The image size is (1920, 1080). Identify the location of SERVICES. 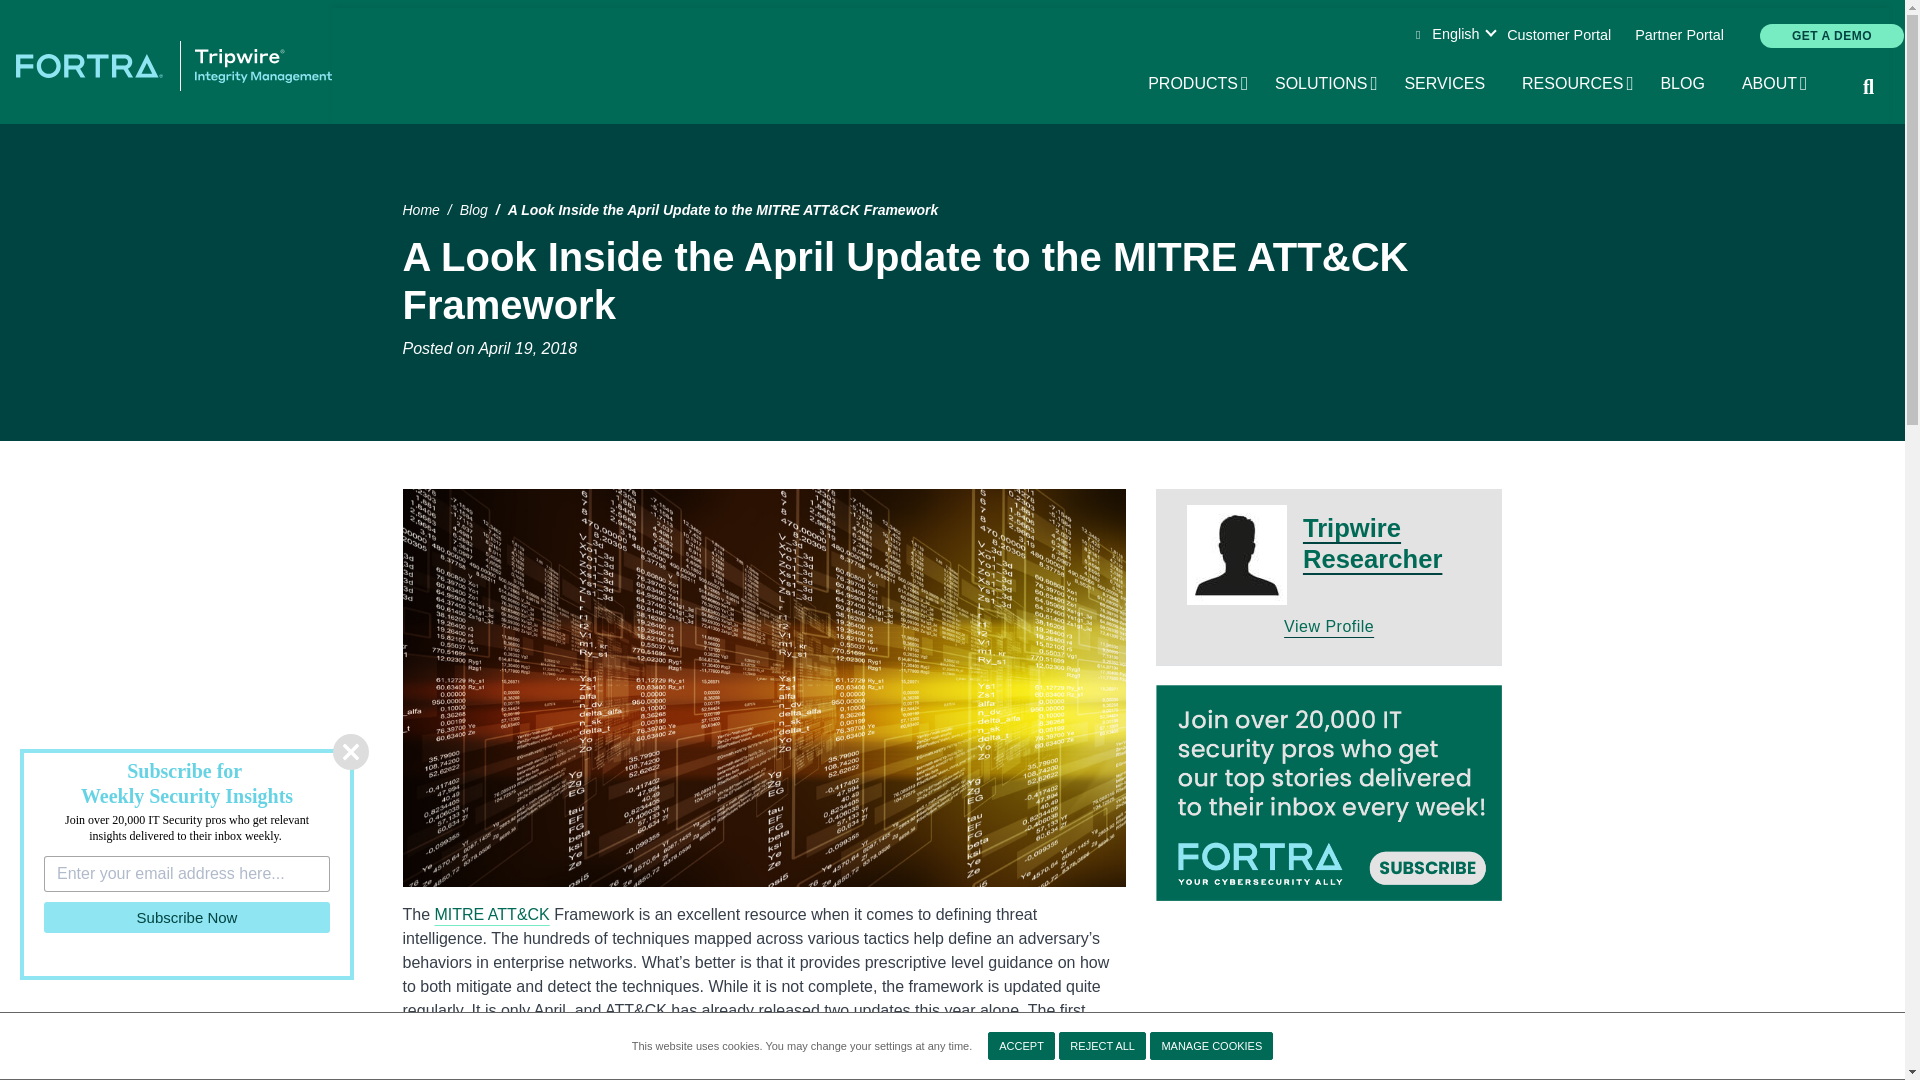
(1327, 84).